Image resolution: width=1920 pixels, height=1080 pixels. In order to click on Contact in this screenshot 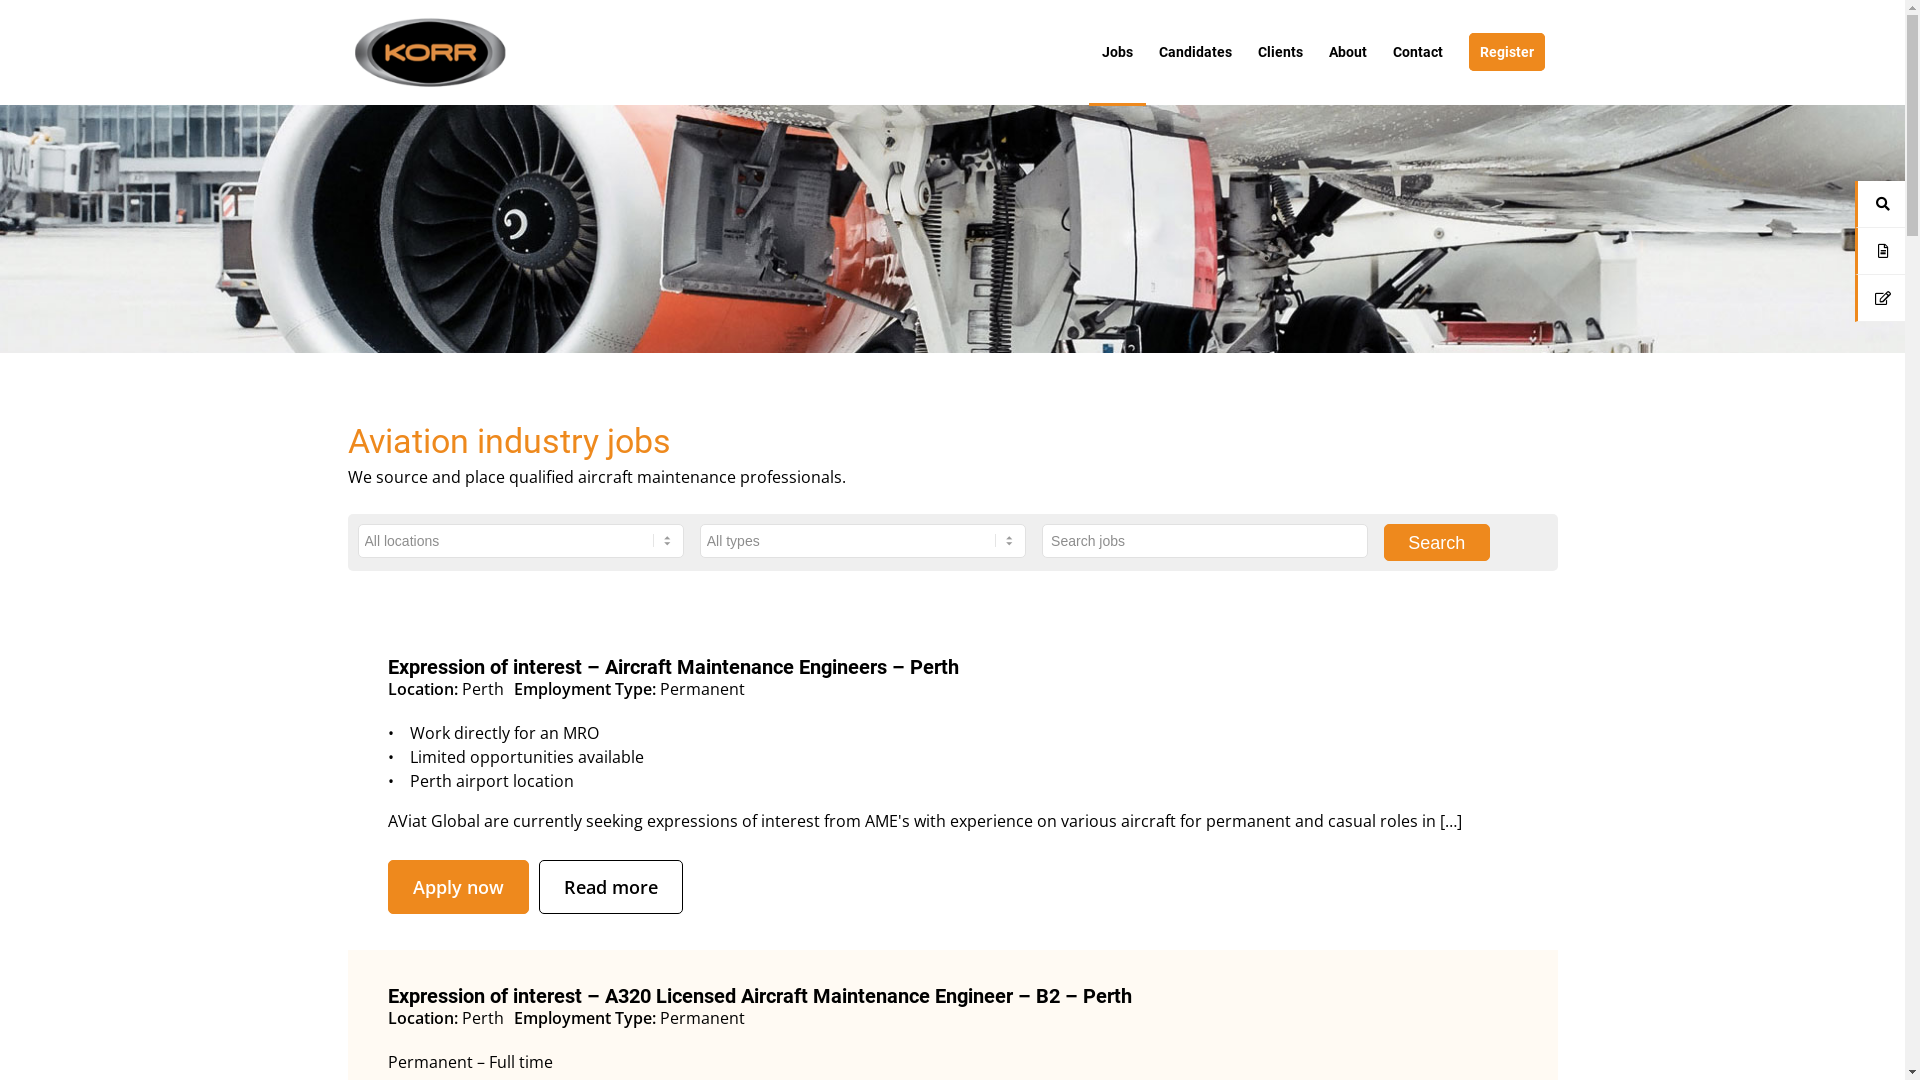, I will do `click(1418, 52)`.